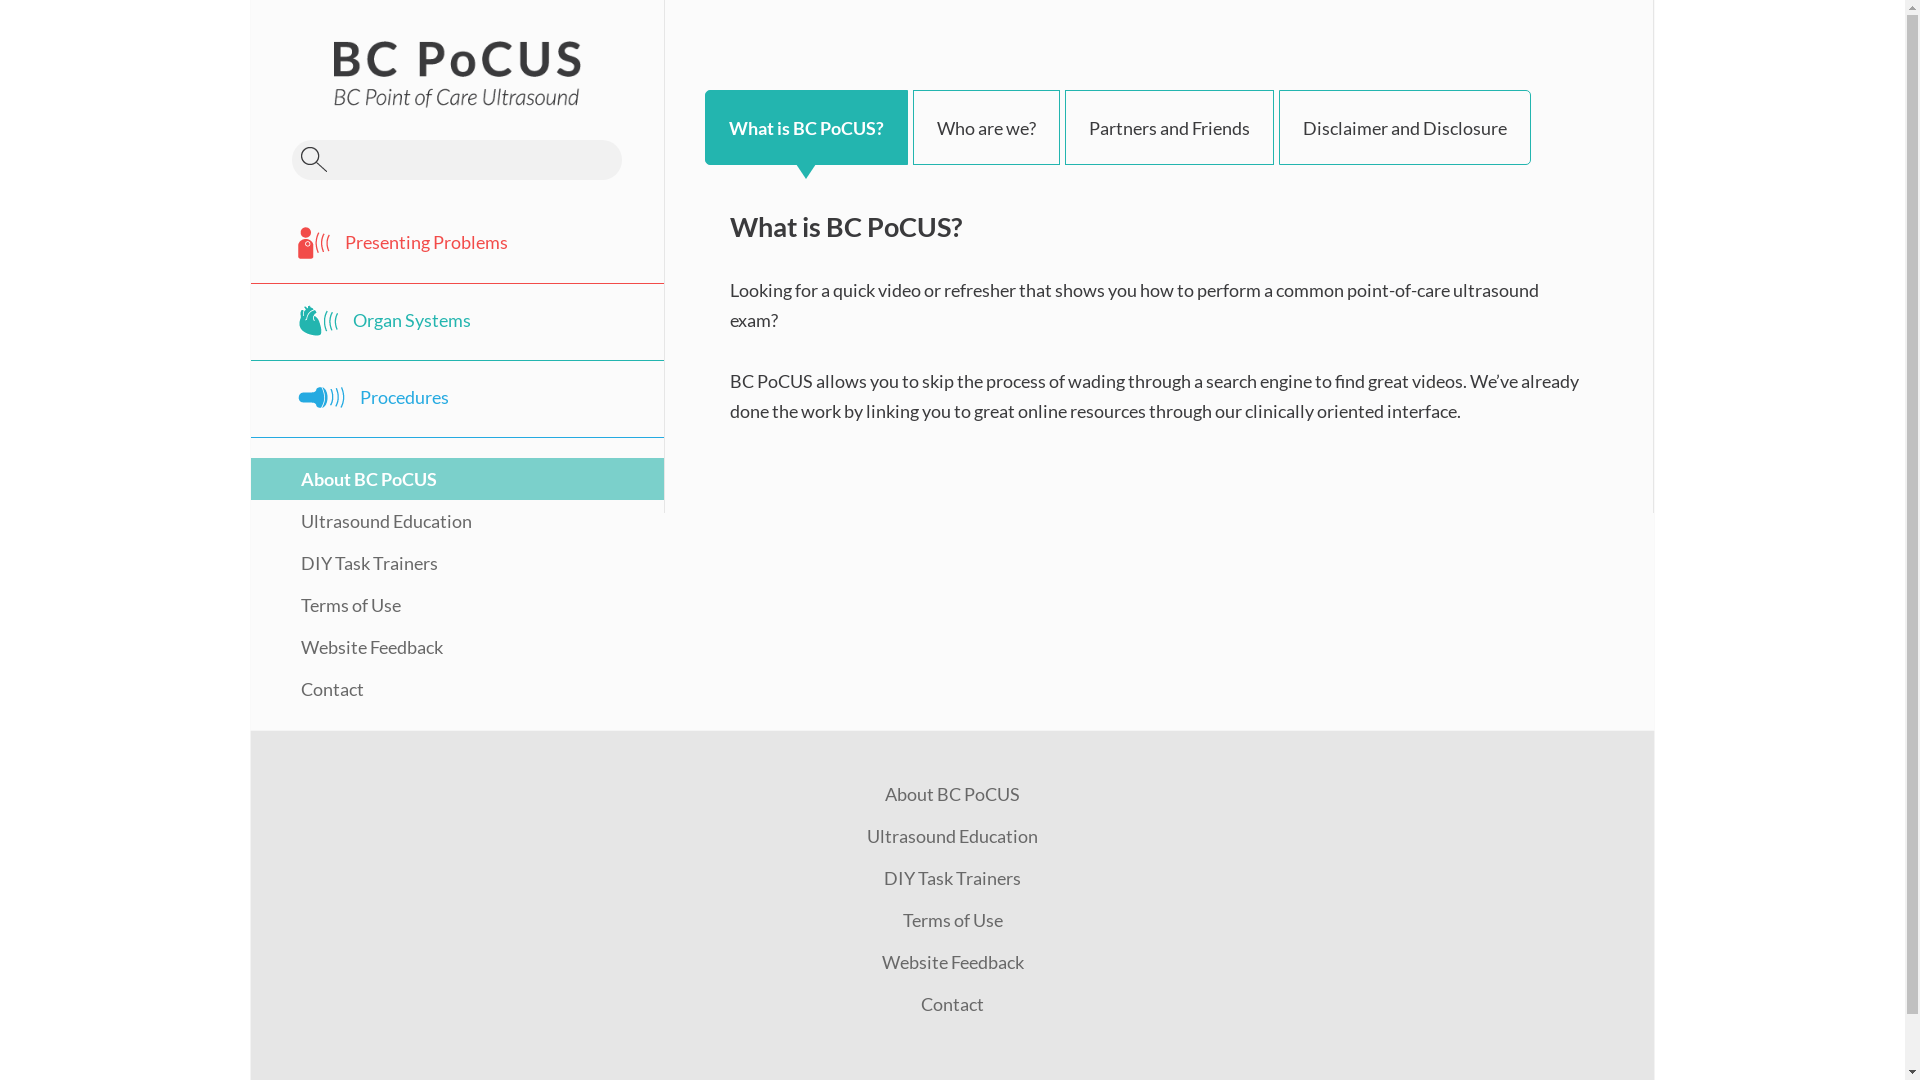  What do you see at coordinates (344, 563) in the screenshot?
I see `DIY Task Trainers` at bounding box center [344, 563].